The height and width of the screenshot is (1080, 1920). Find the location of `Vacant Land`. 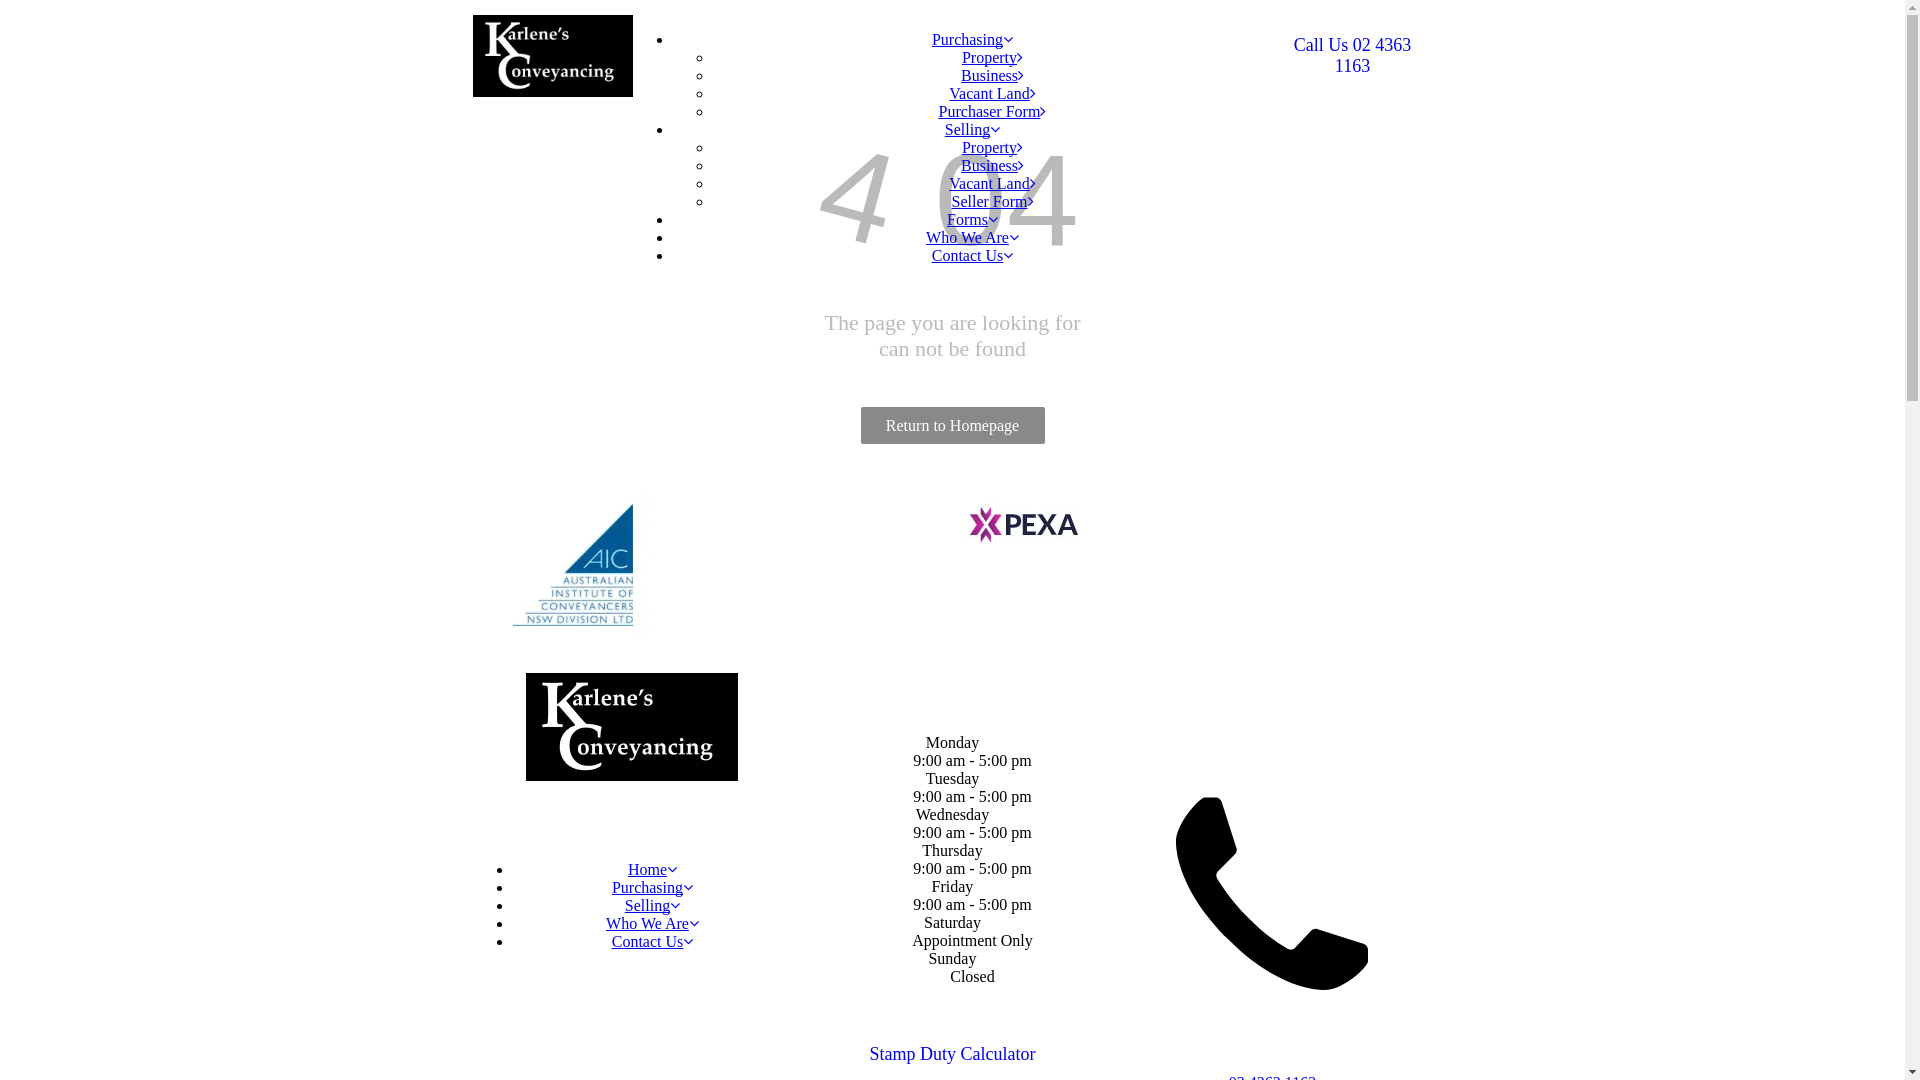

Vacant Land is located at coordinates (992, 184).